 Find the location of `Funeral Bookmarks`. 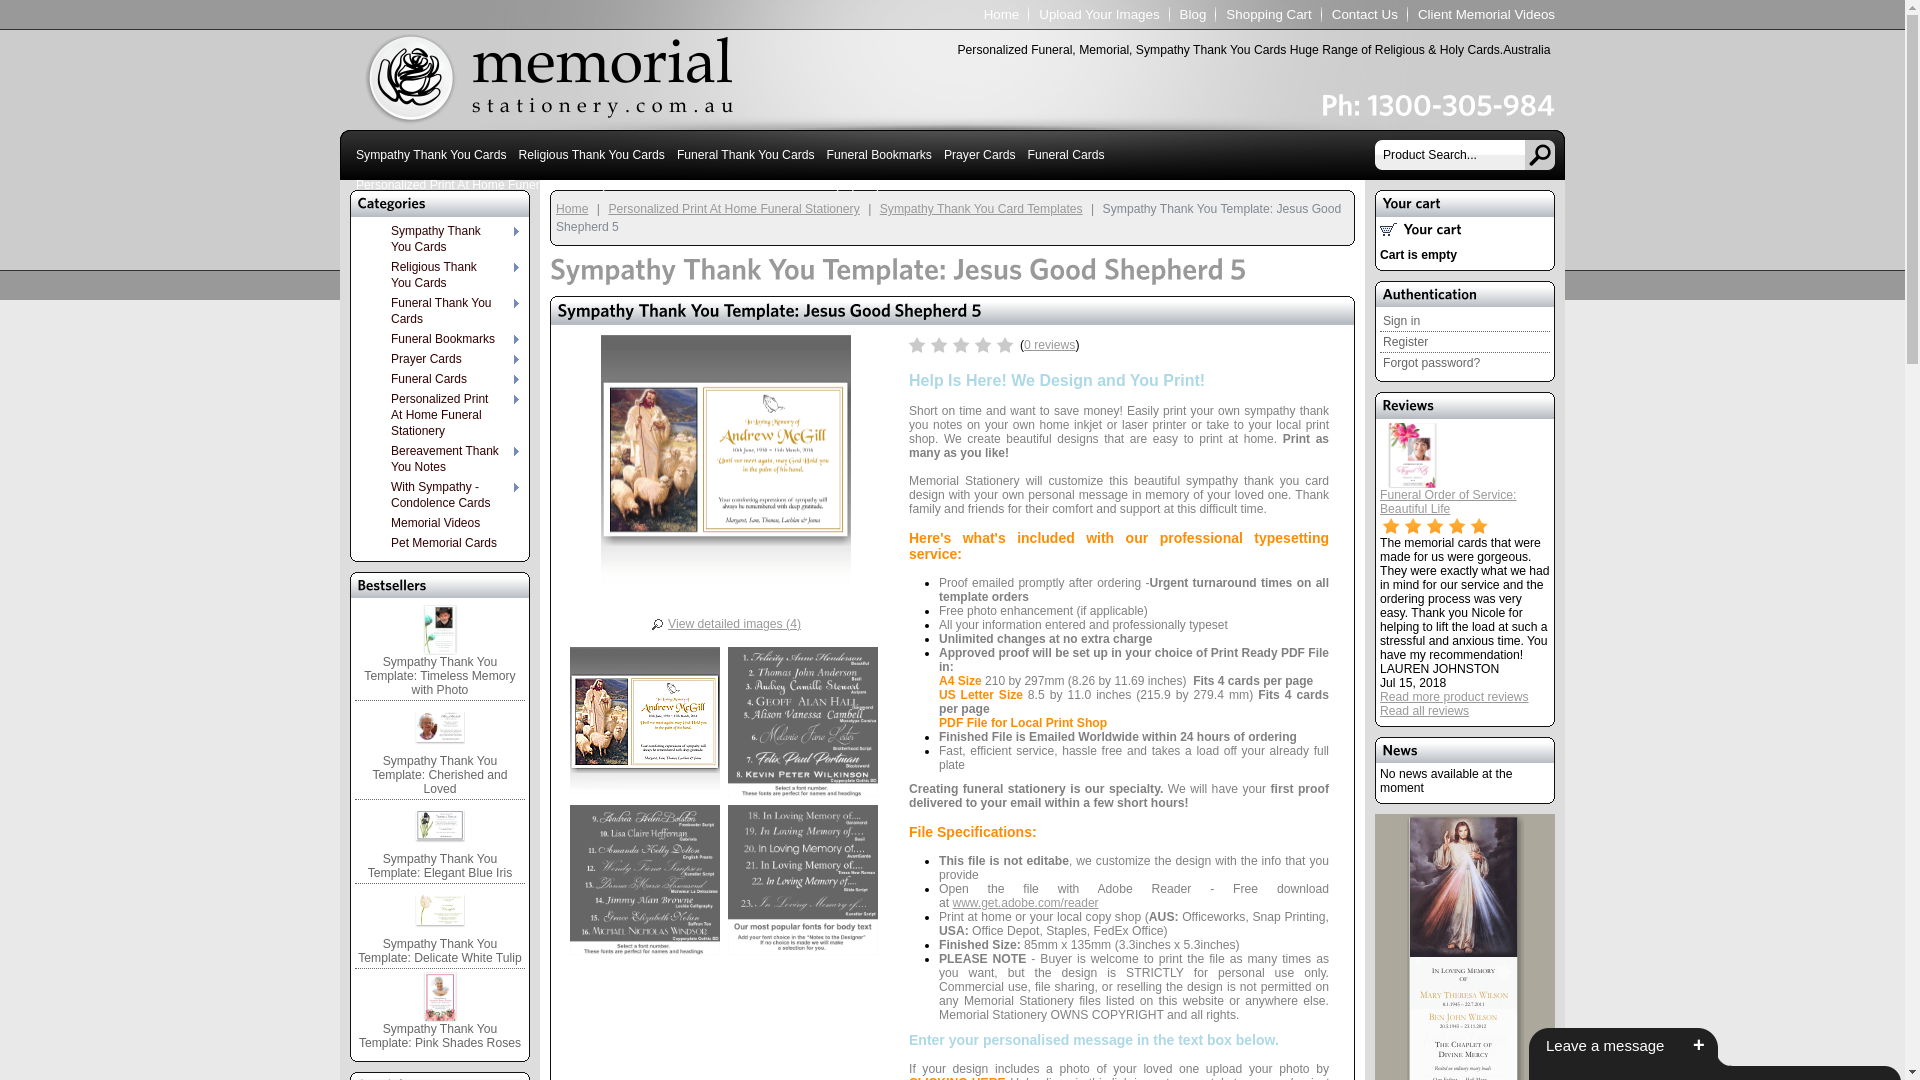

Funeral Bookmarks is located at coordinates (880, 155).